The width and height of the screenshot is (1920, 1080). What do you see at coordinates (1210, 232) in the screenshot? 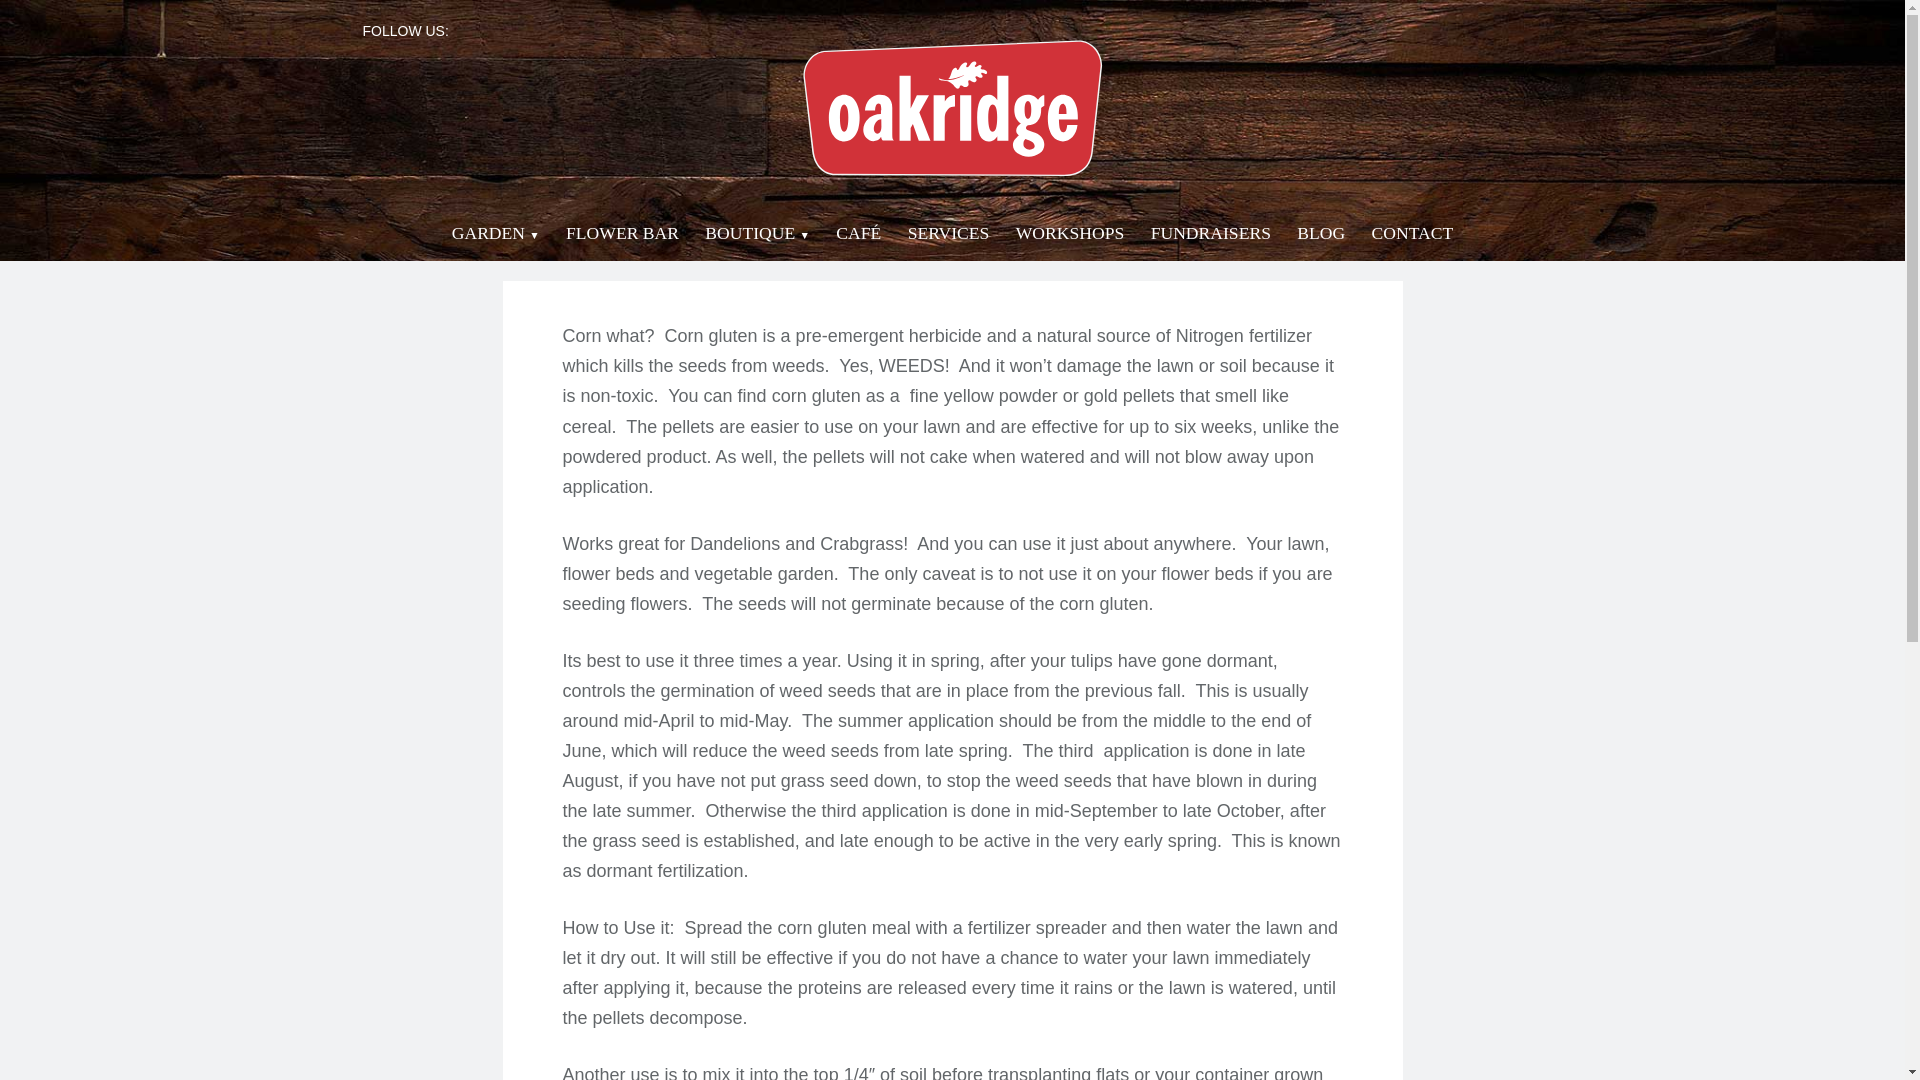
I see `FUNDRAISERS` at bounding box center [1210, 232].